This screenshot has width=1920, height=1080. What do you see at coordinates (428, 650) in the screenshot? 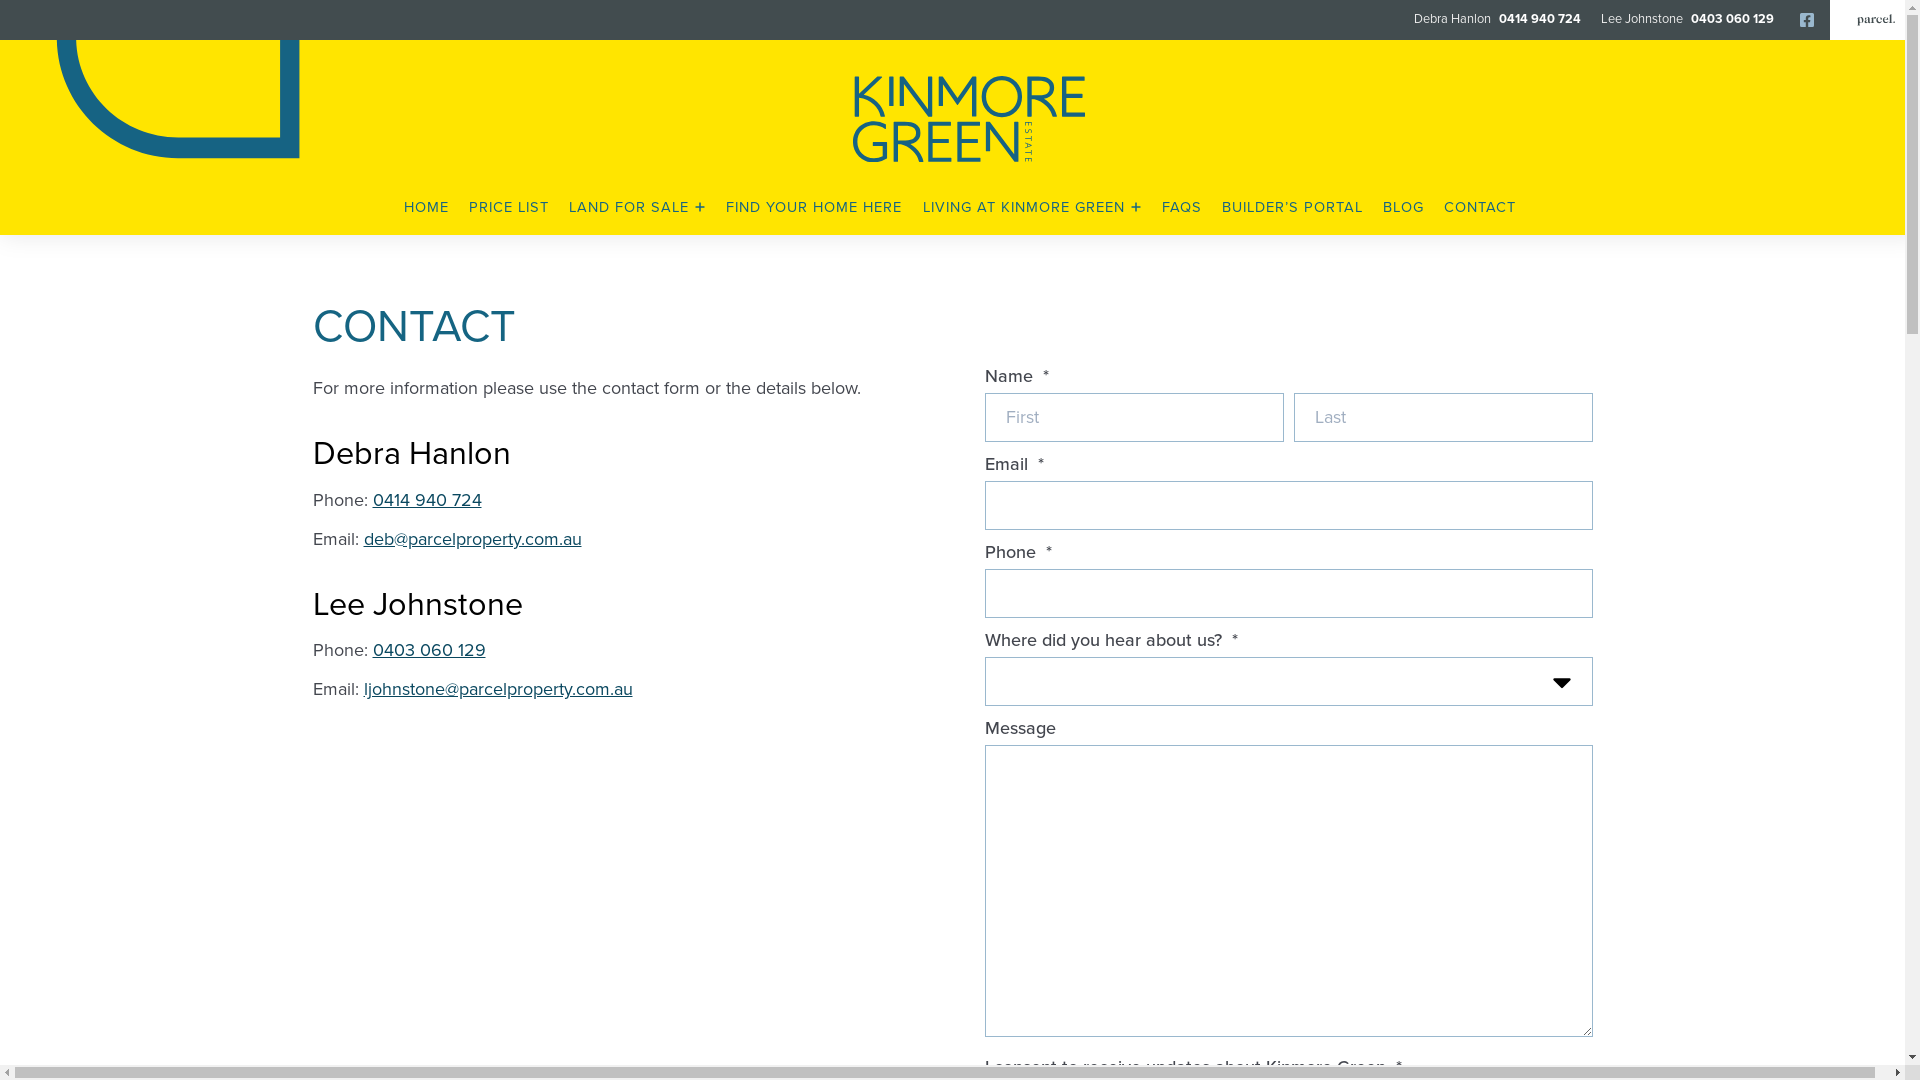
I see `0403 060 129` at bounding box center [428, 650].